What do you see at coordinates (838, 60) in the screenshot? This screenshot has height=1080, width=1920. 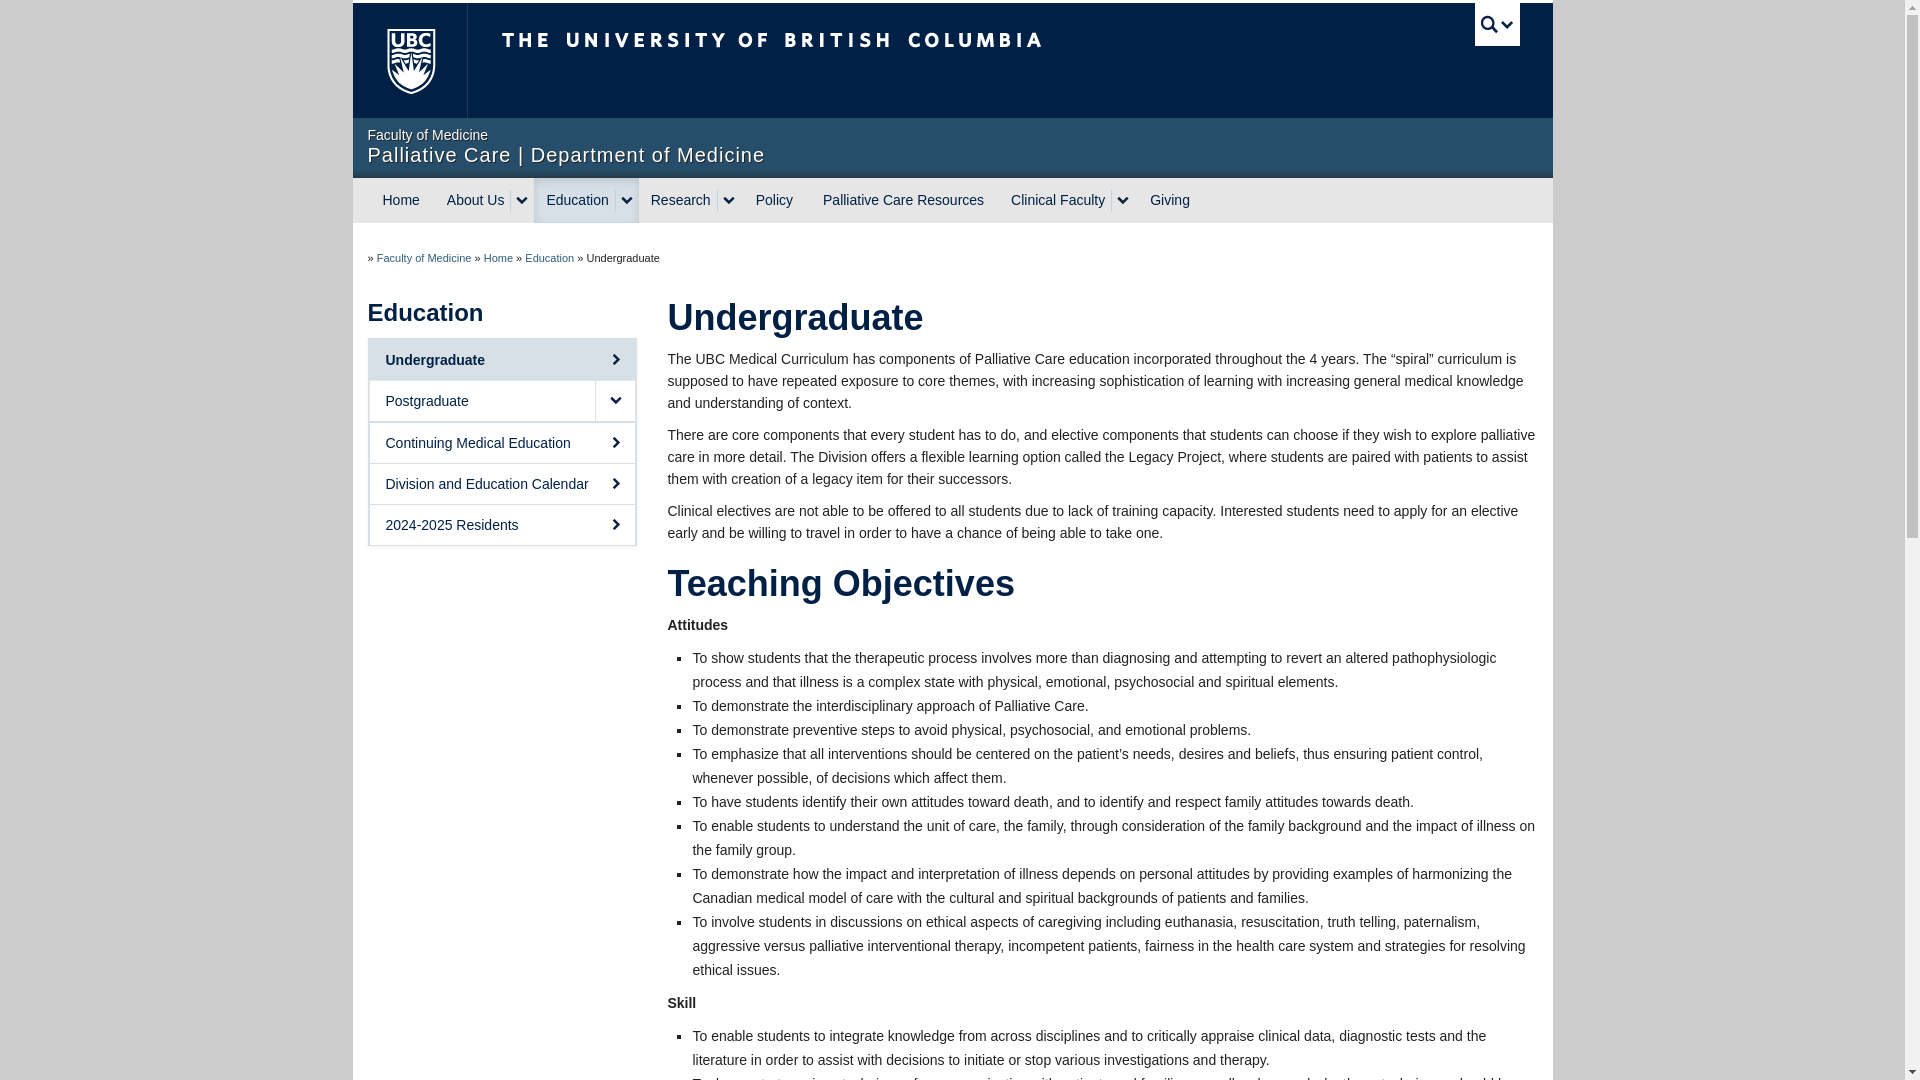 I see `The University of British Columbia` at bounding box center [838, 60].